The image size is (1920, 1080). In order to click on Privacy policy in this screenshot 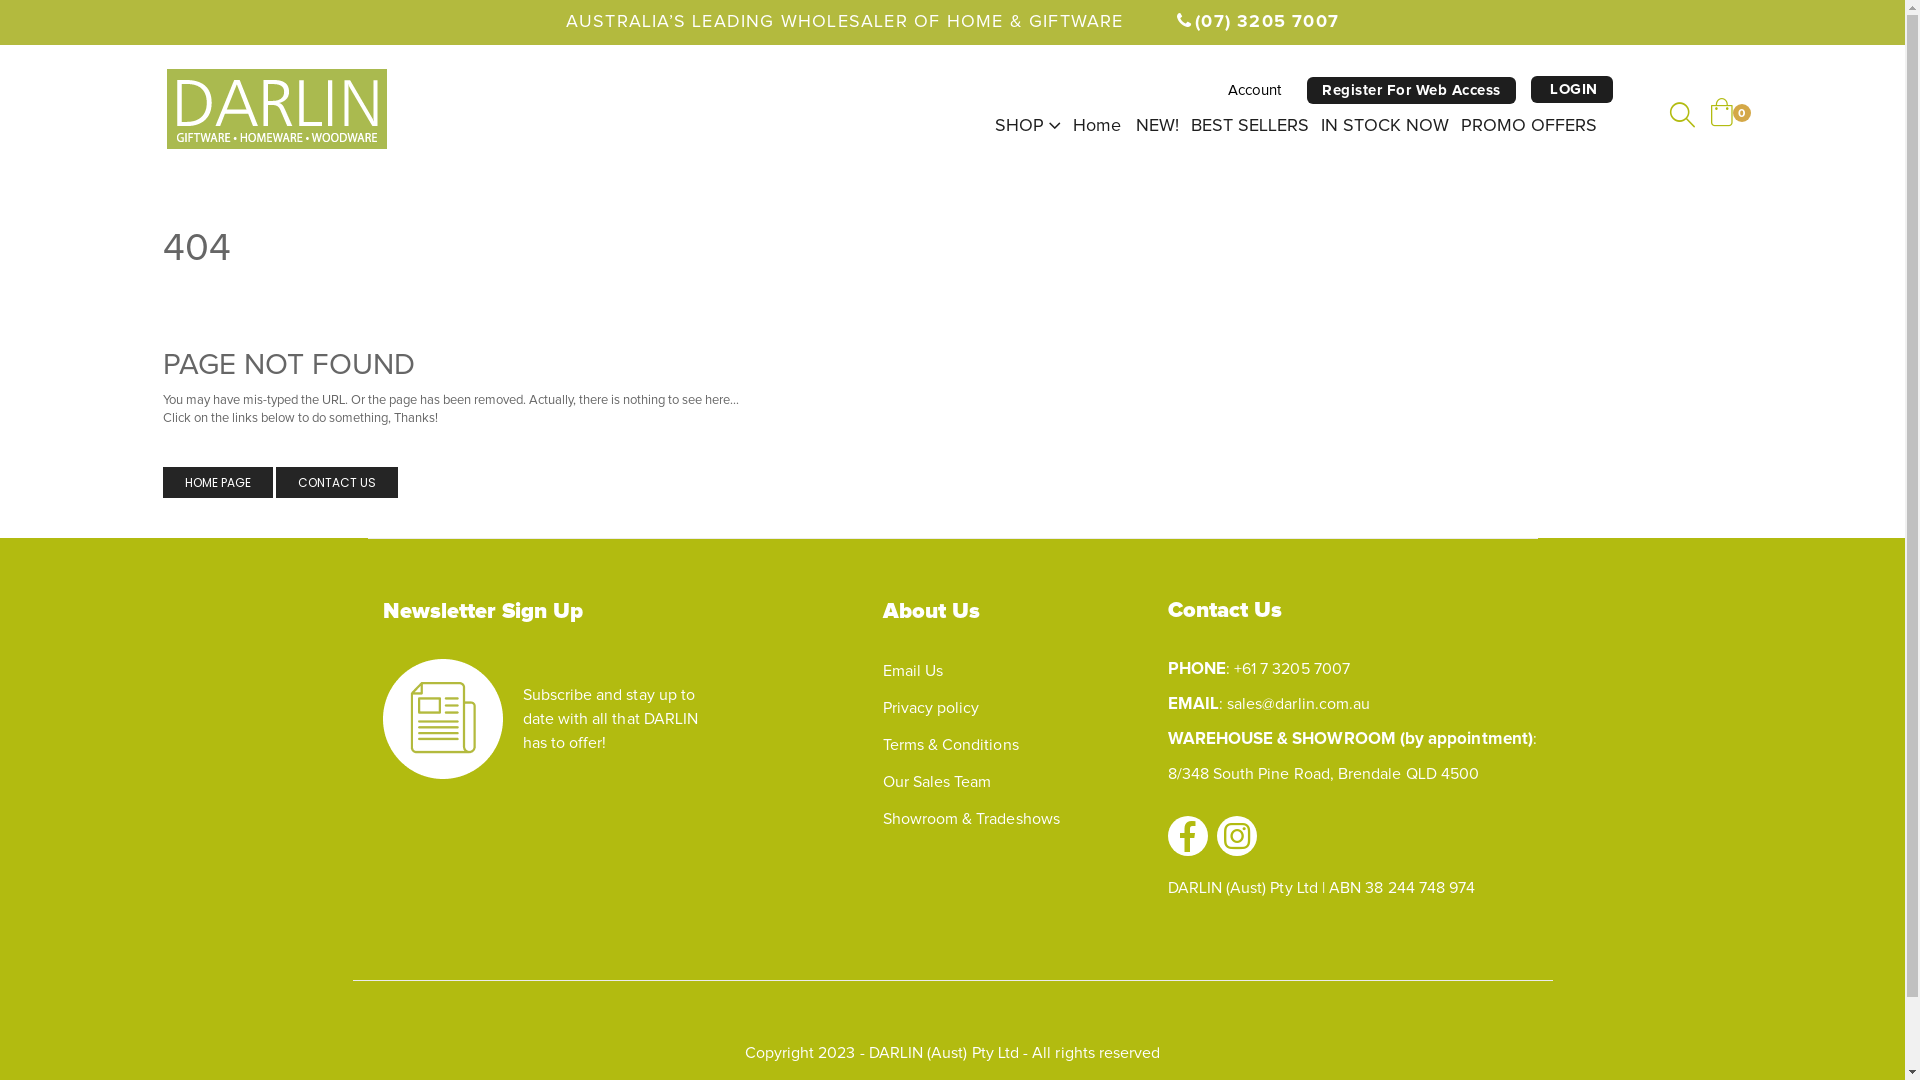, I will do `click(930, 708)`.